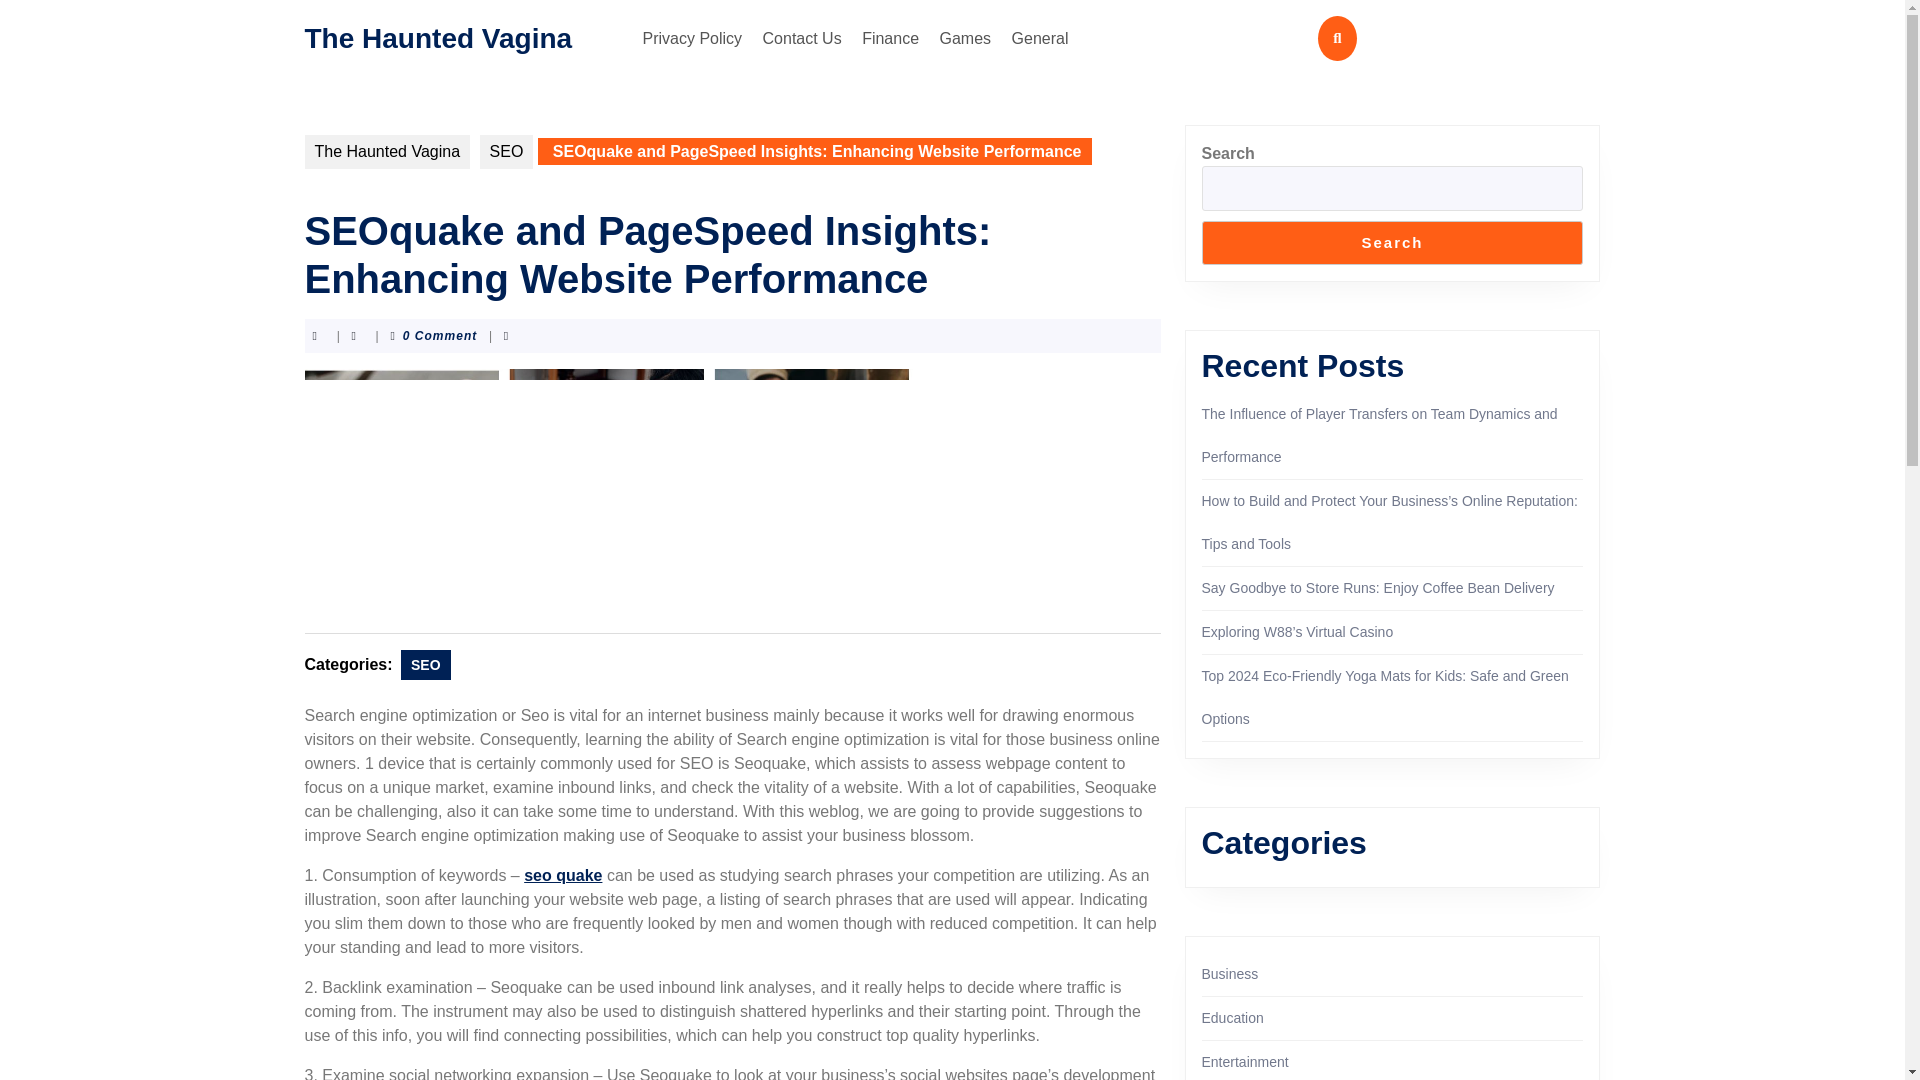  I want to click on SEO, so click(426, 665).